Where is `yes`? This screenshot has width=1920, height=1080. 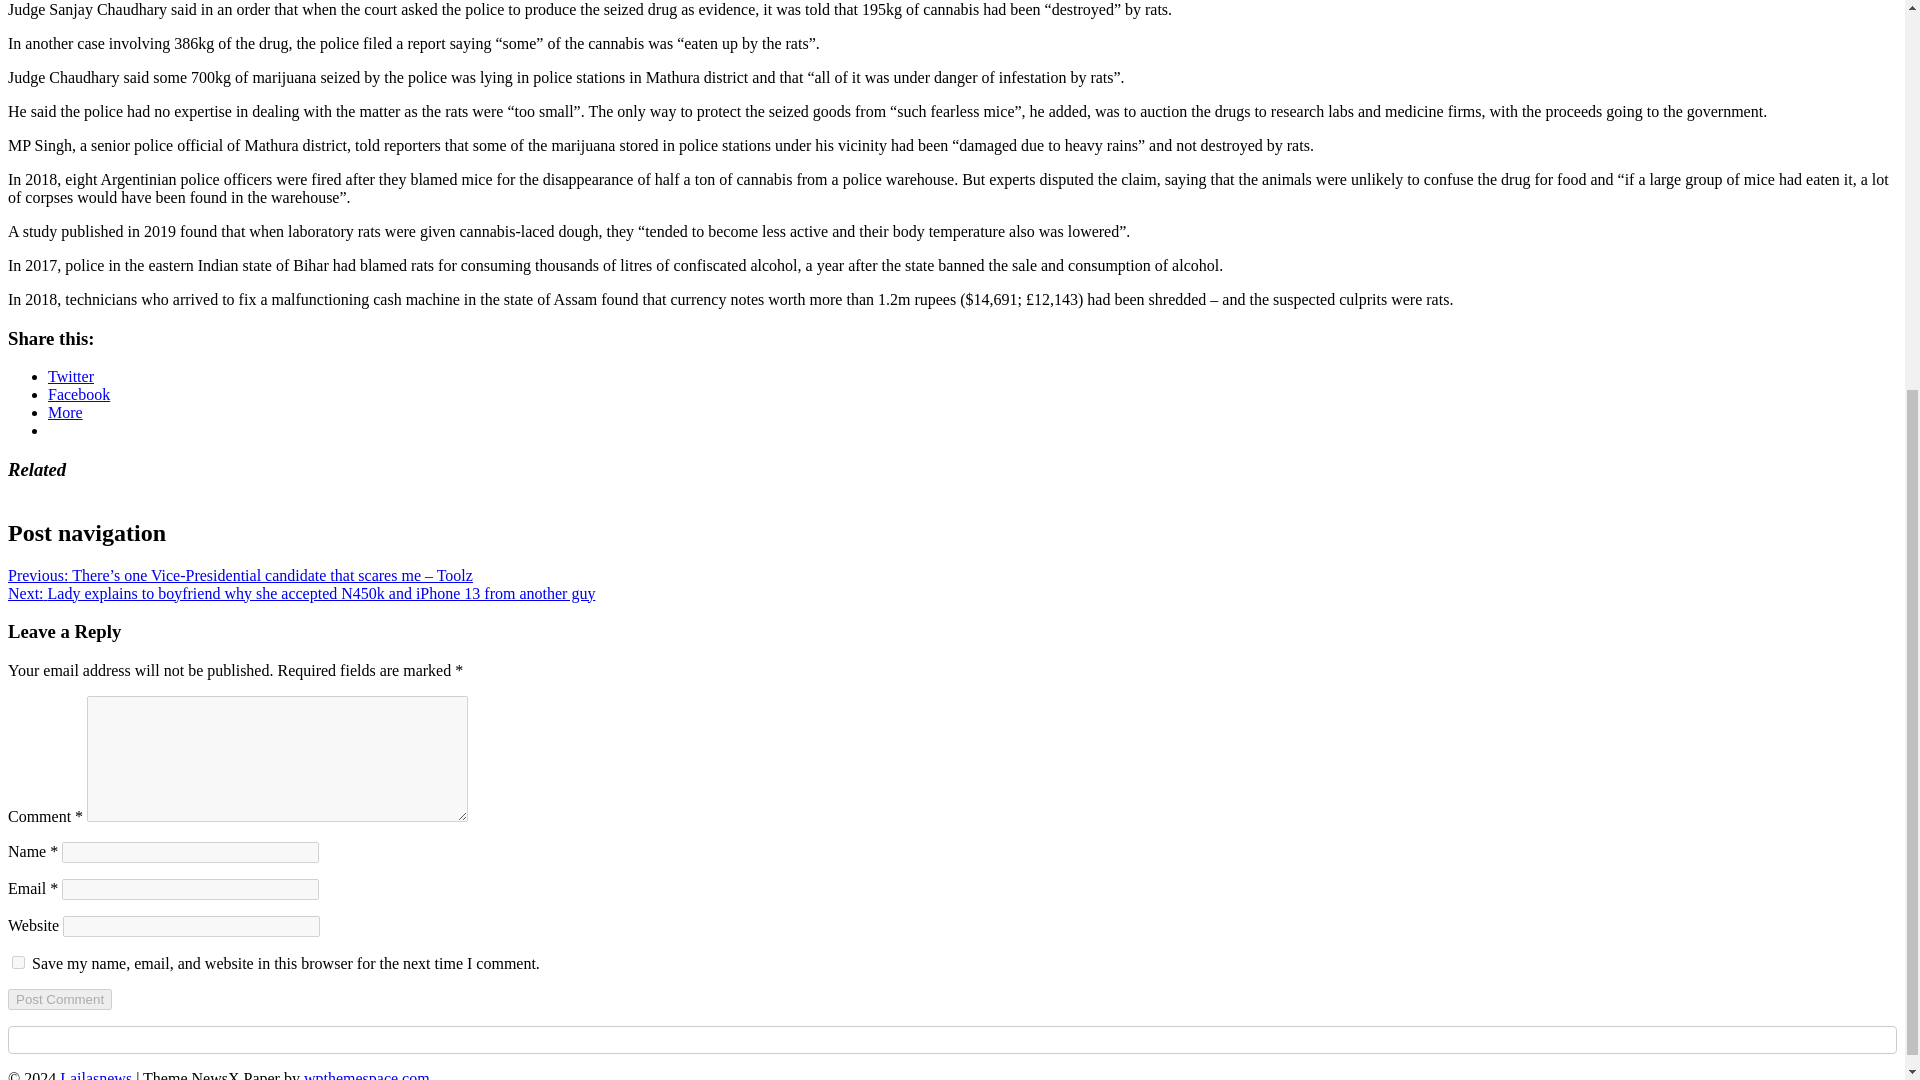 yes is located at coordinates (18, 962).